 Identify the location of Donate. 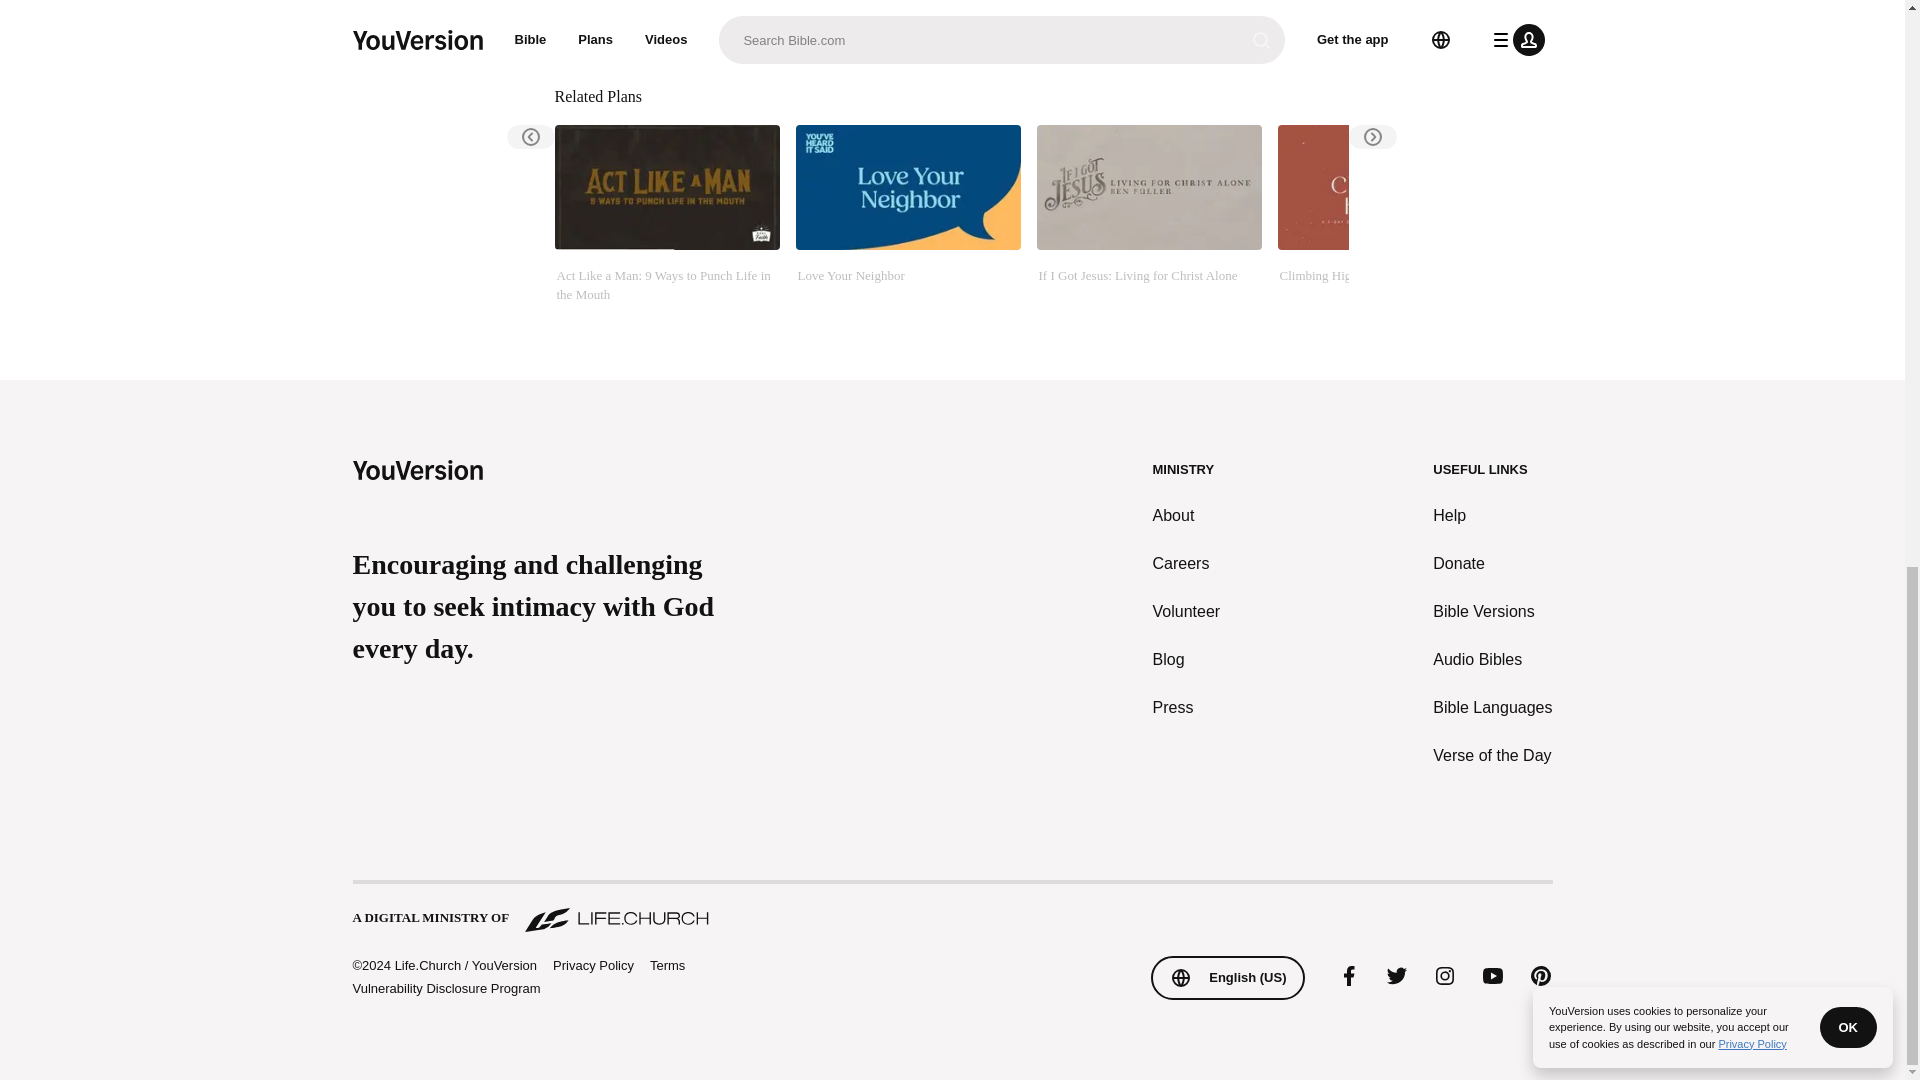
(1492, 563).